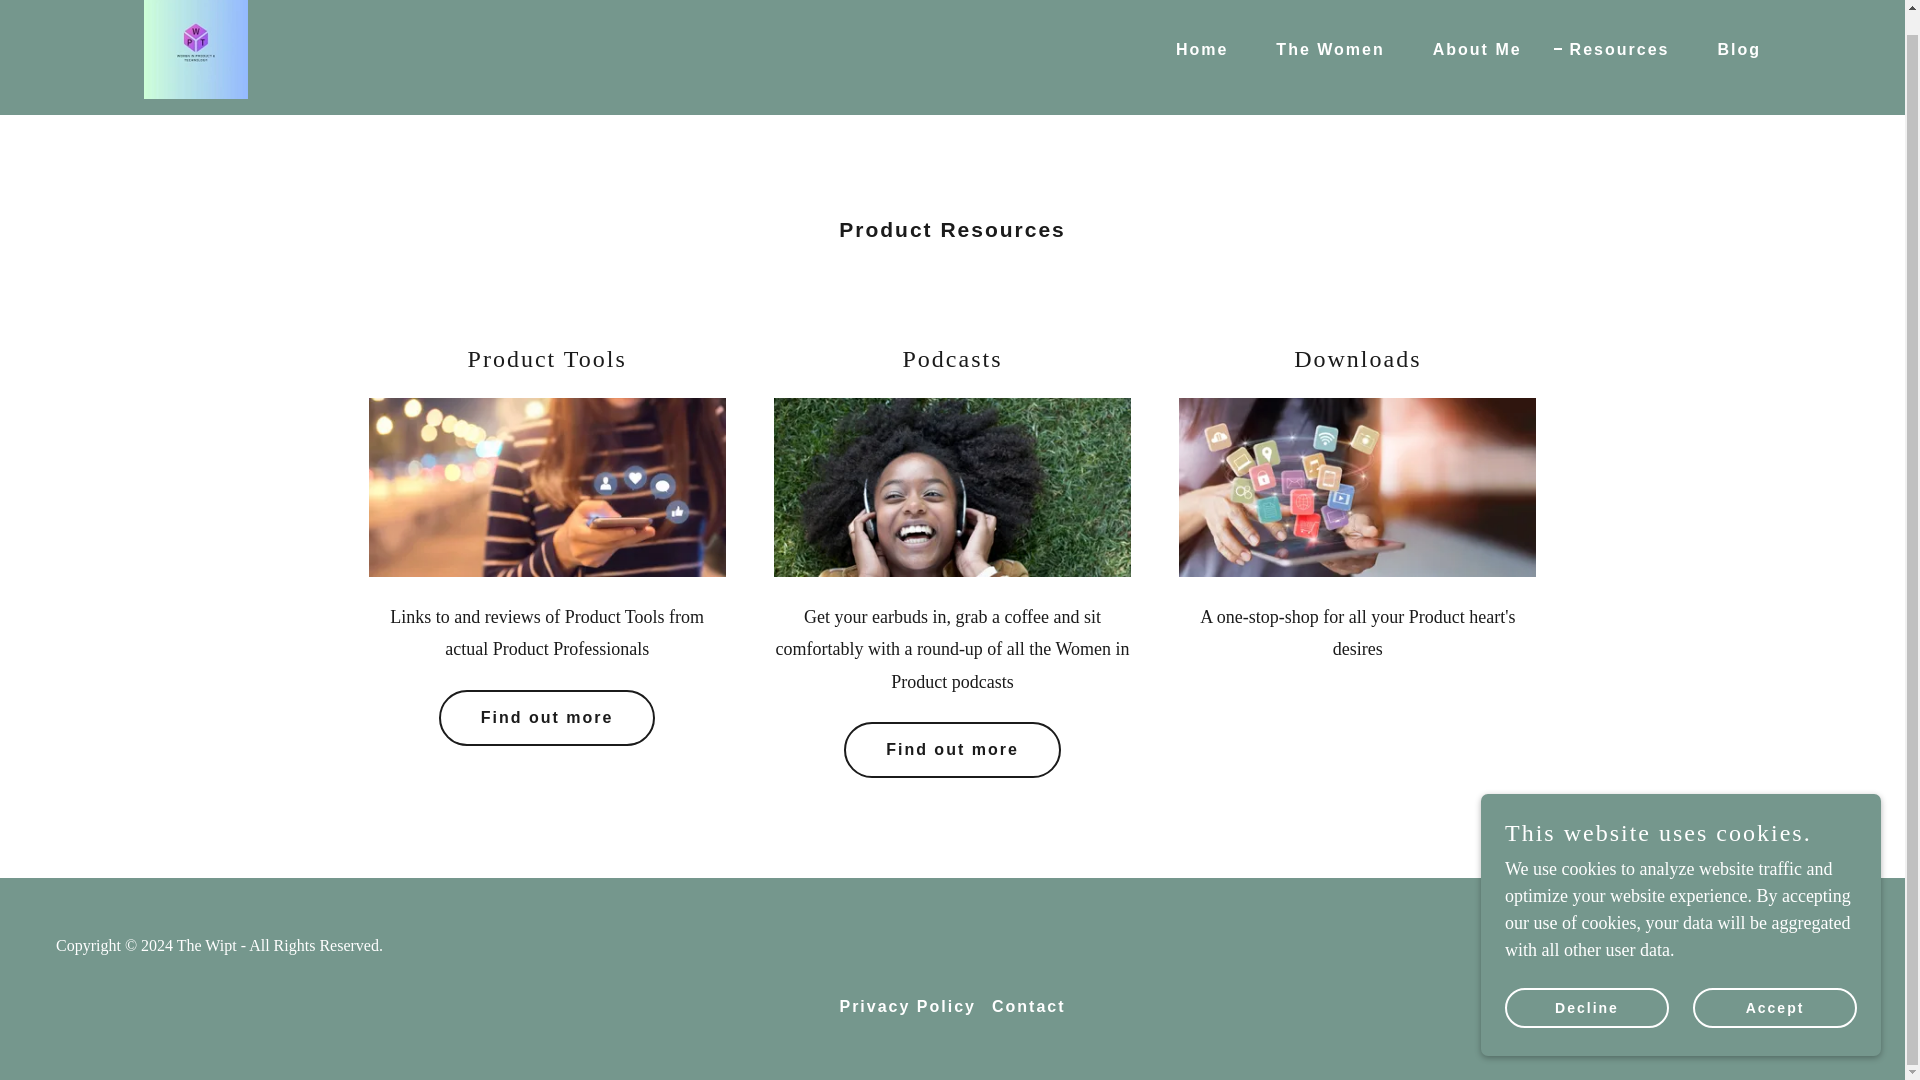 The height and width of the screenshot is (1080, 1920). What do you see at coordinates (1730, 48) in the screenshot?
I see `Blog` at bounding box center [1730, 48].